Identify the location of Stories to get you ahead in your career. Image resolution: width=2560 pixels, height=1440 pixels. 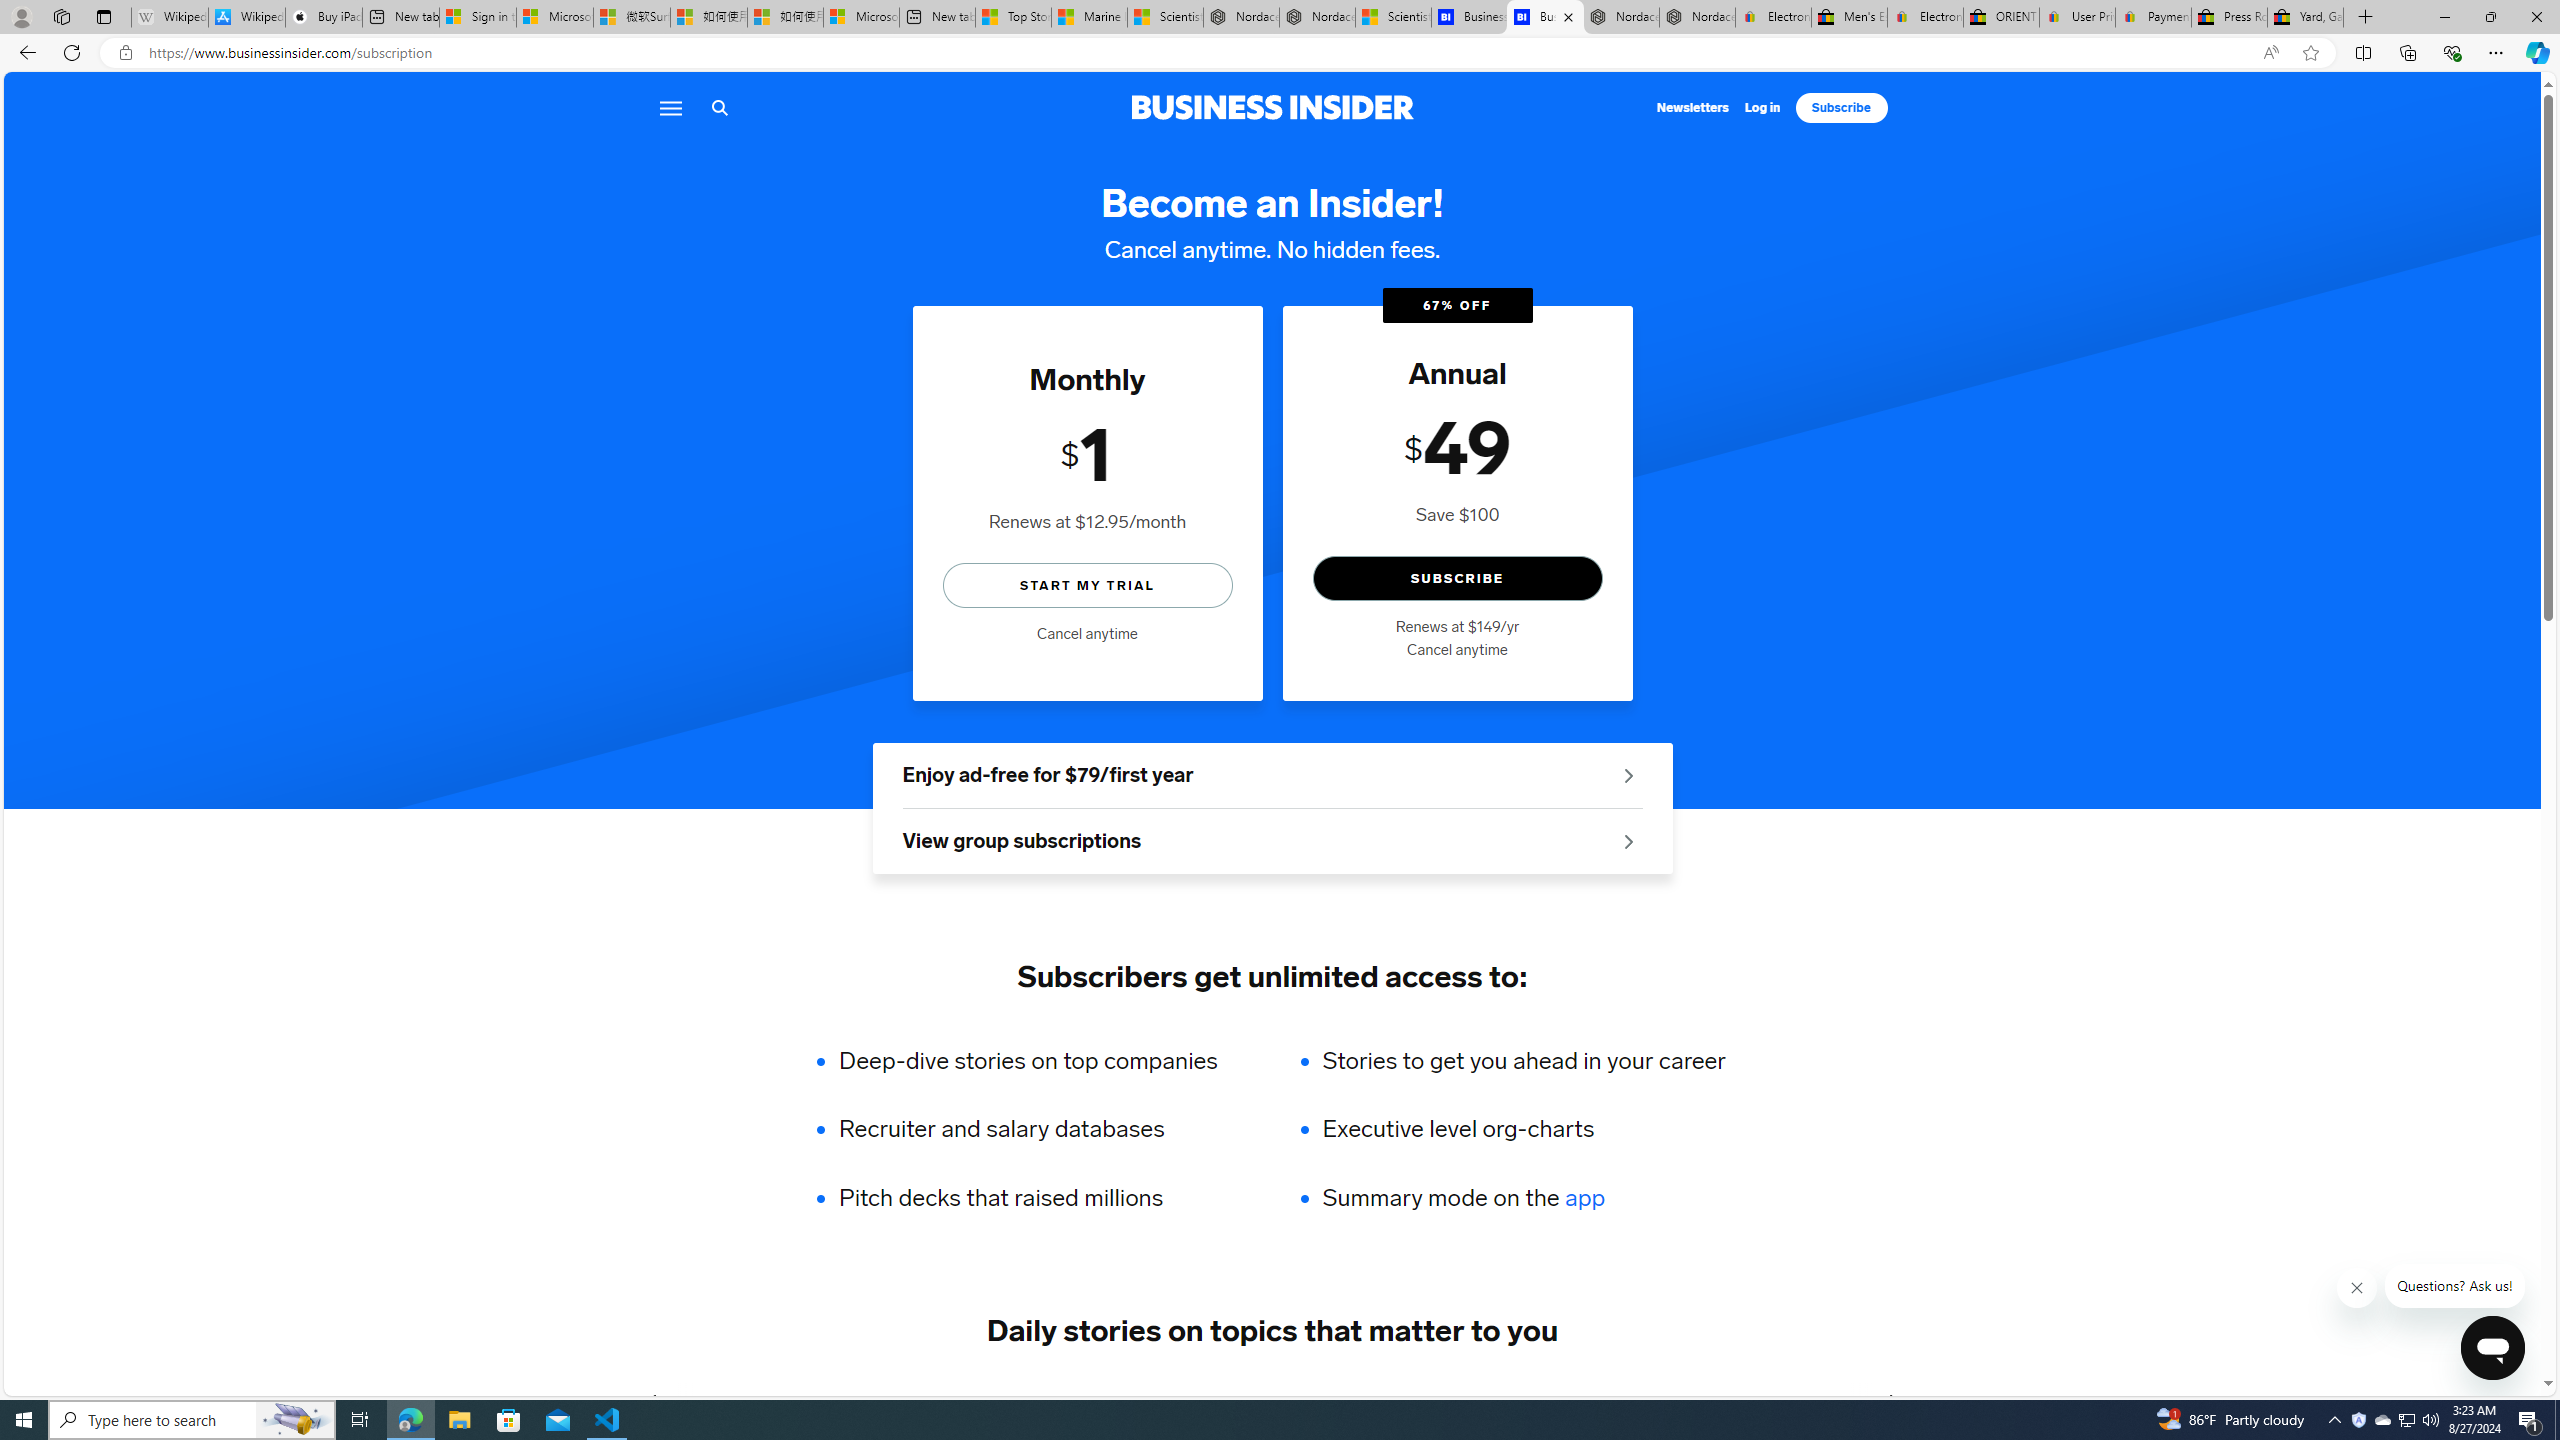
(1522, 1060).